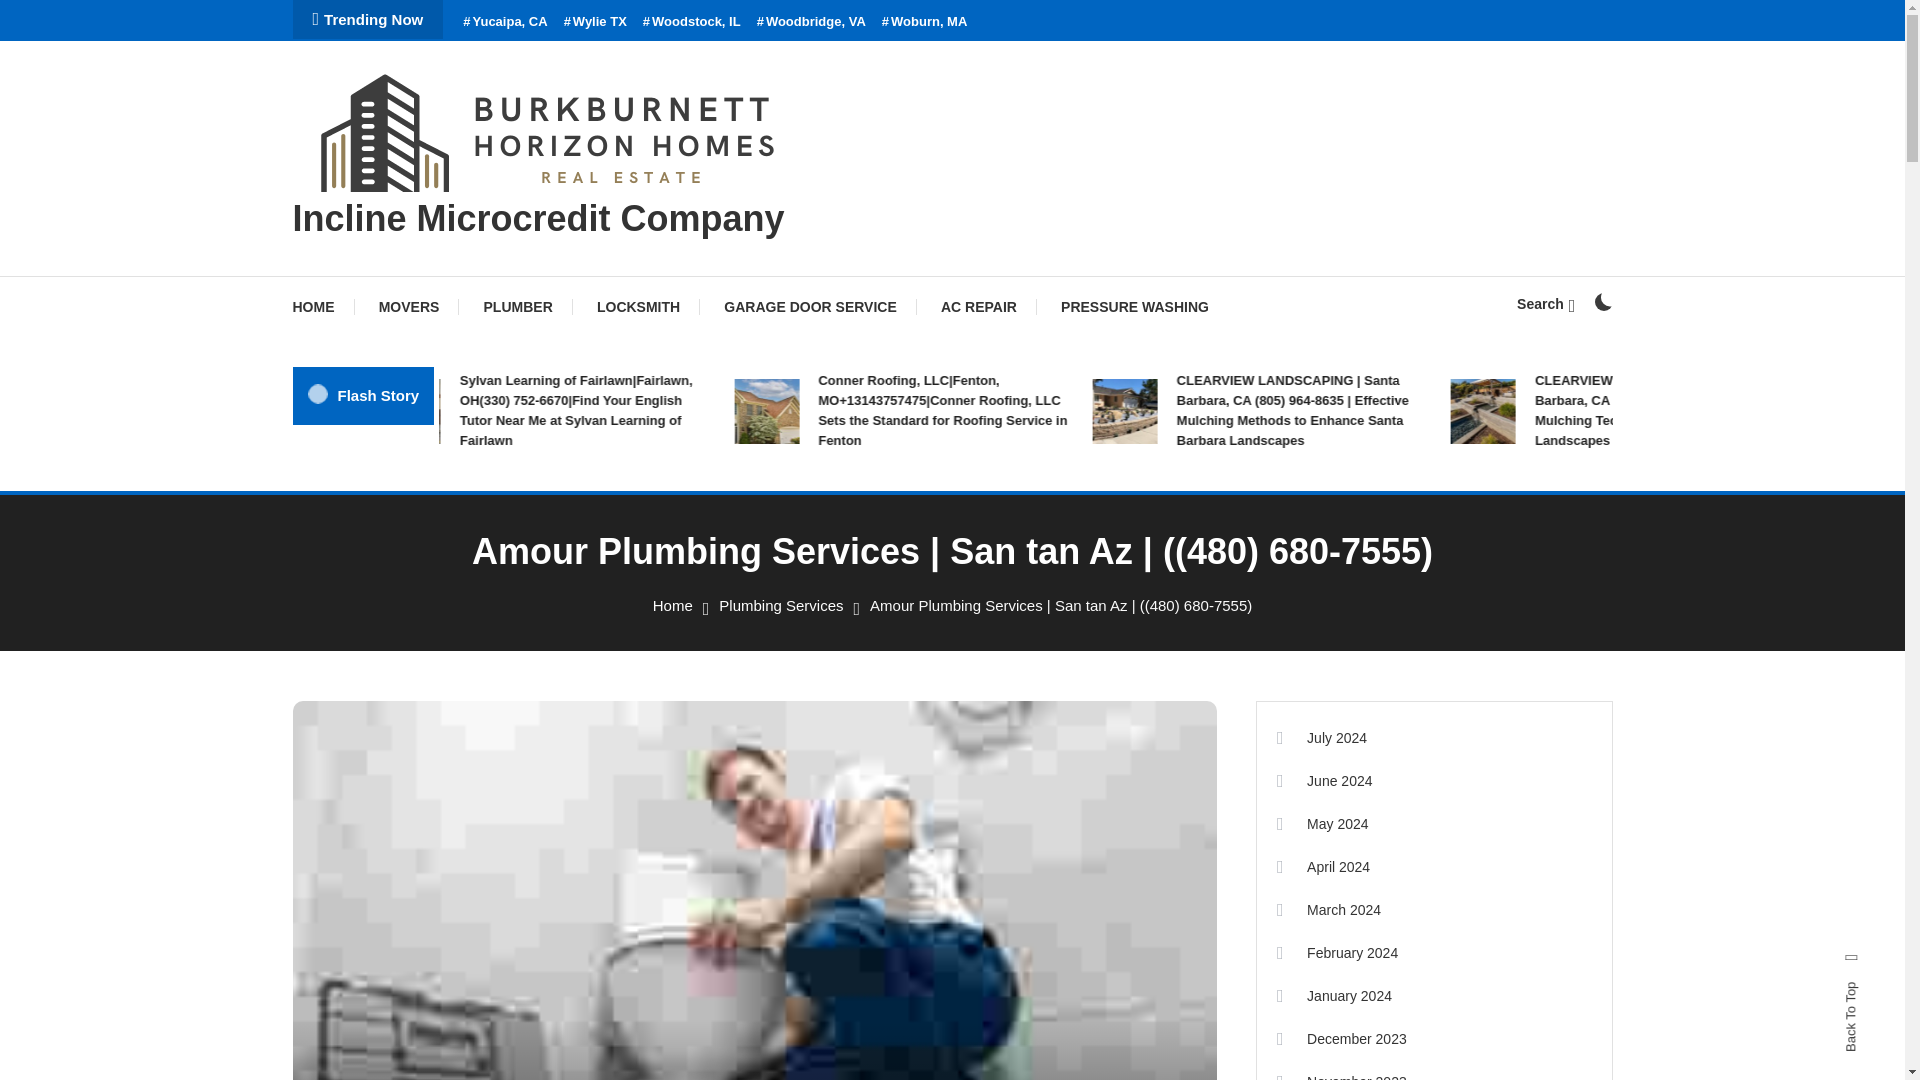 Image resolution: width=1920 pixels, height=1080 pixels. Describe the element at coordinates (596, 22) in the screenshot. I see `Wylie TX` at that location.